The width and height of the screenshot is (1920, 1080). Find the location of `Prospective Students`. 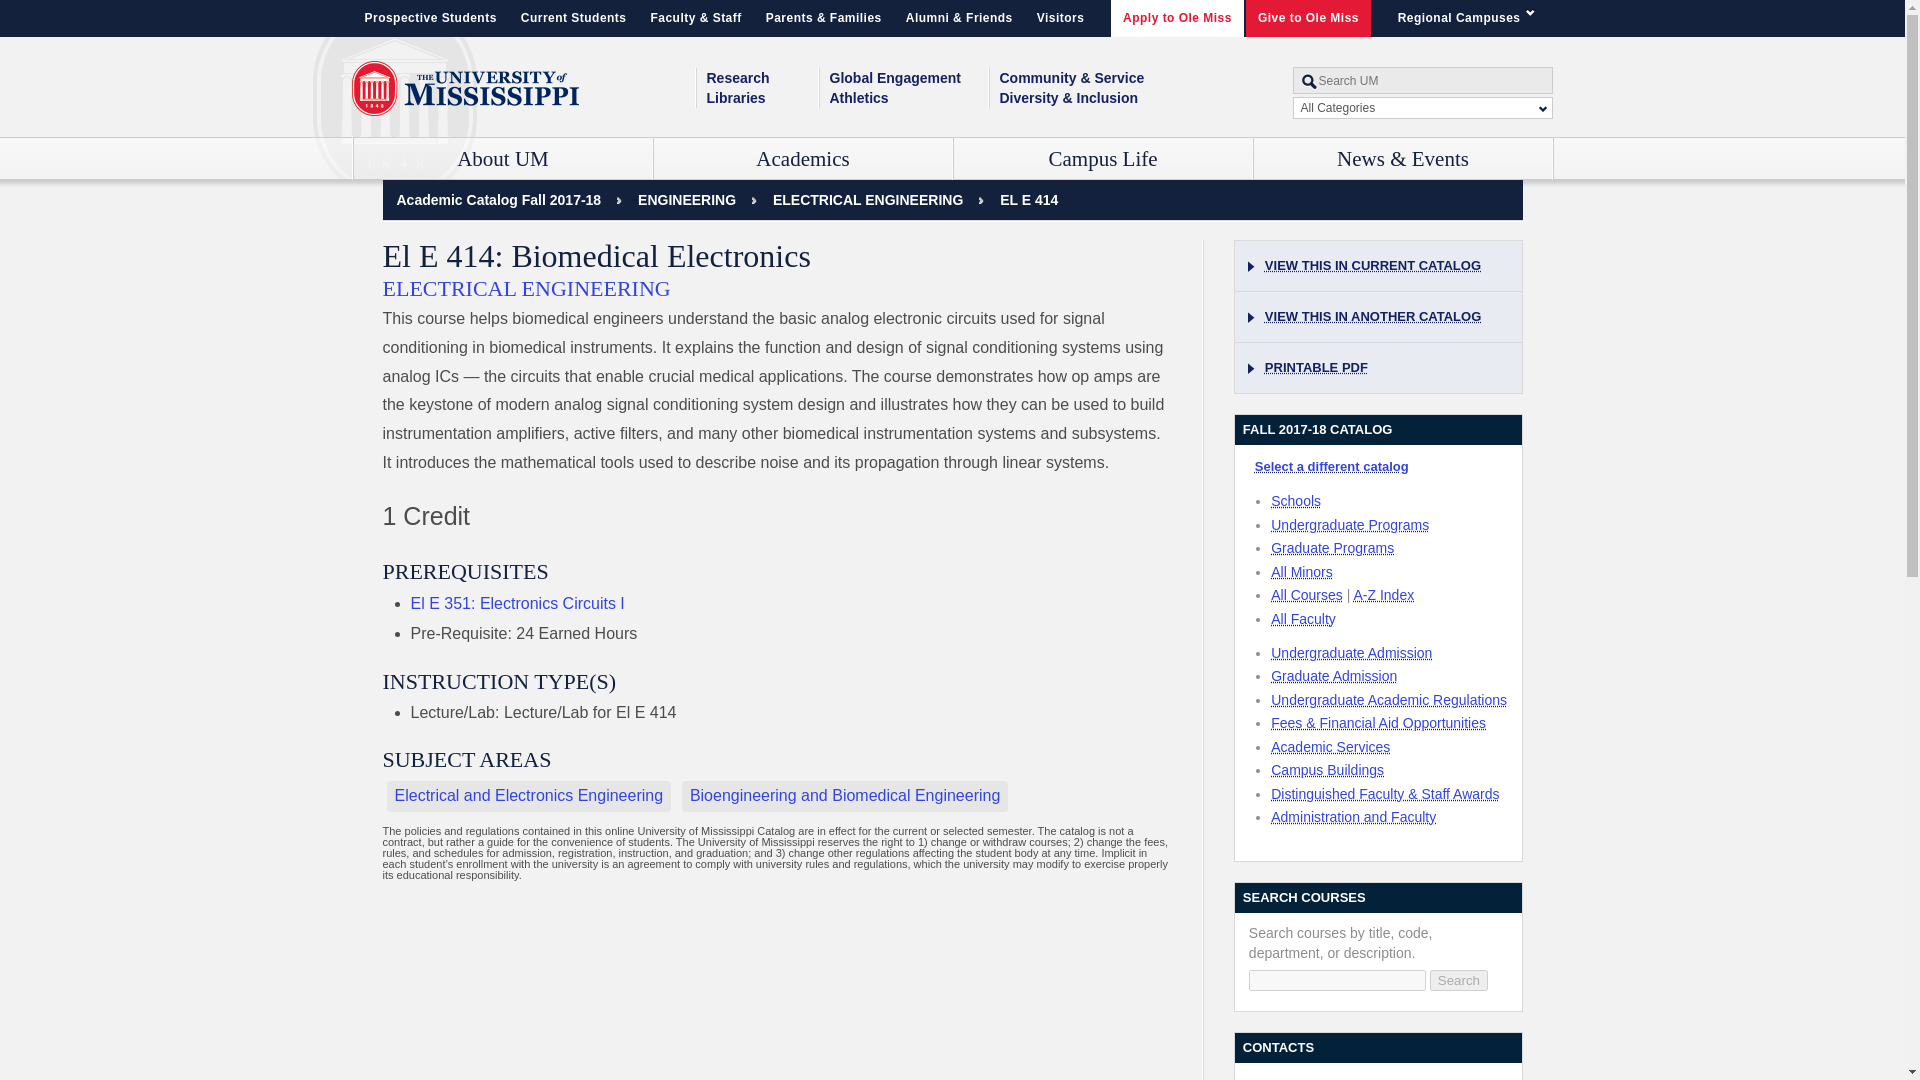

Prospective Students is located at coordinates (430, 18).